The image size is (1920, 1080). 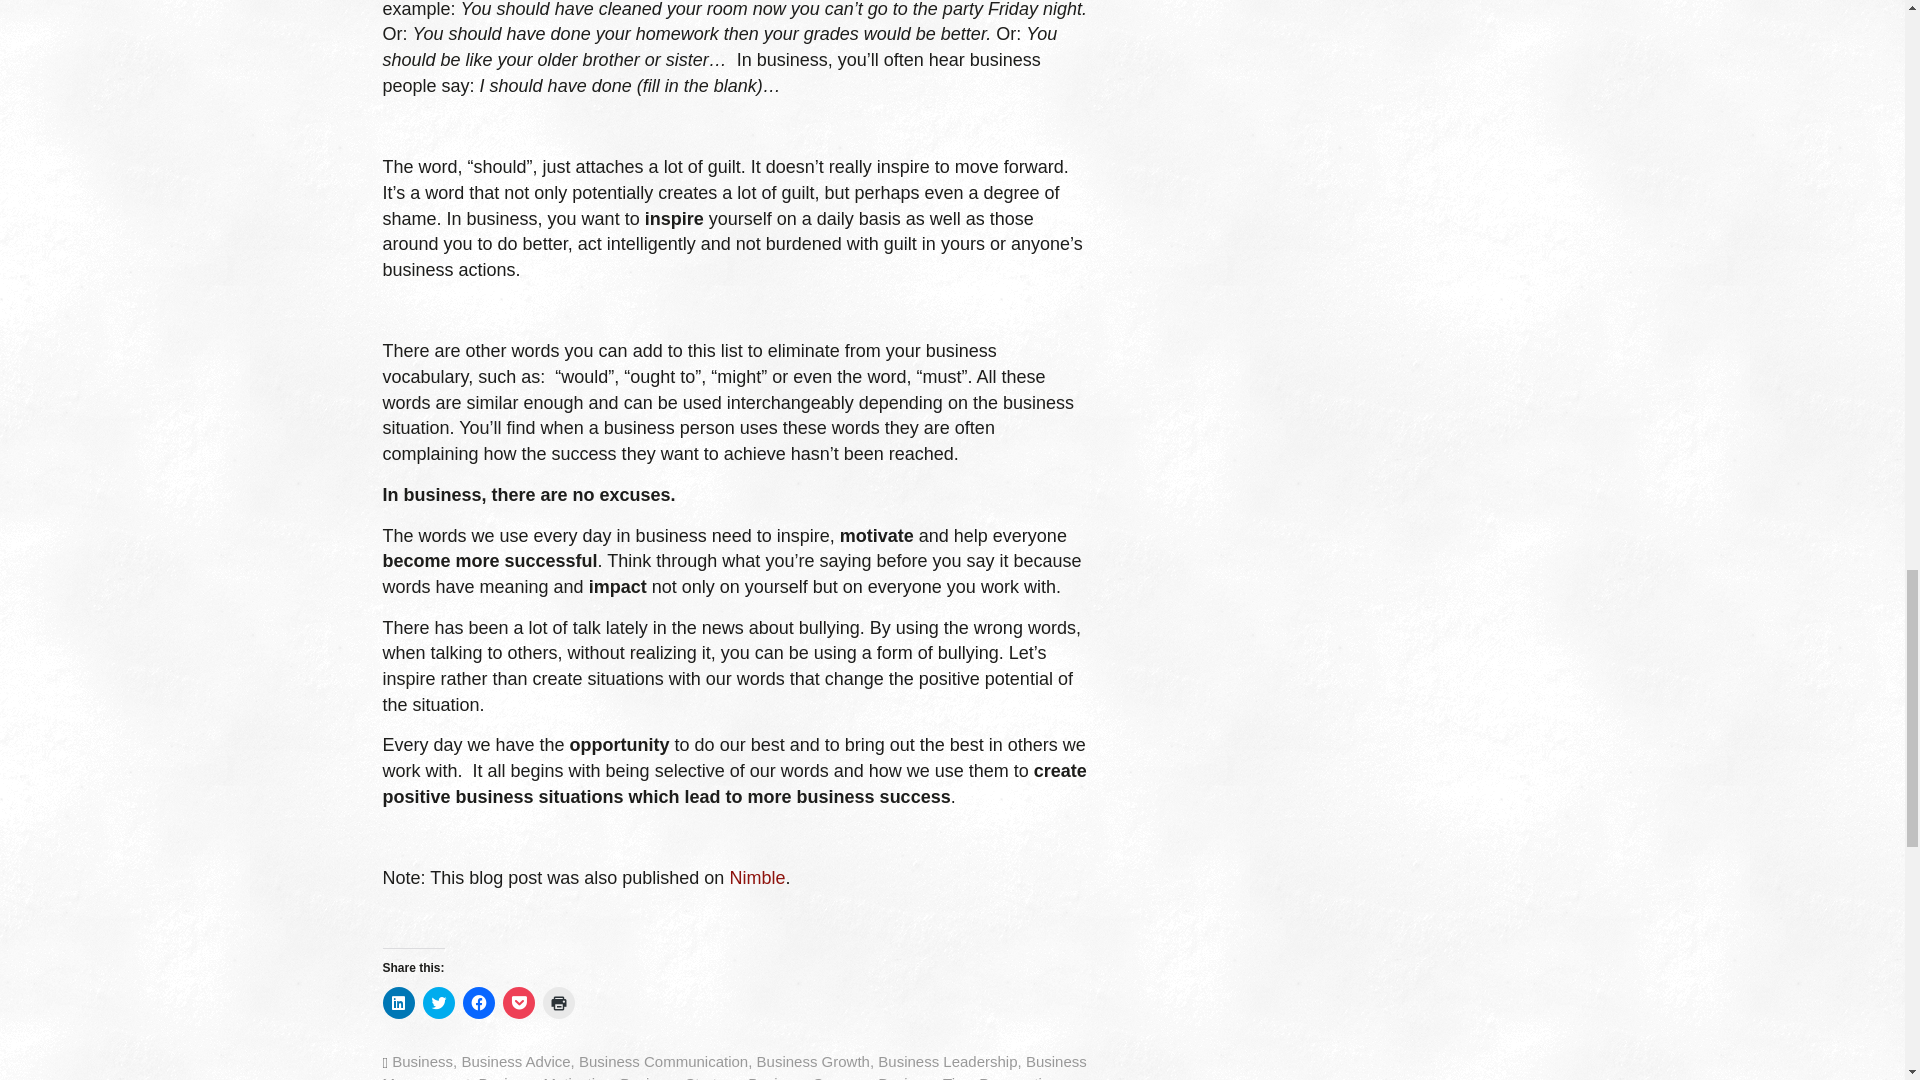 I want to click on 3 Words To Eliminate From Your Business Vocabulary, so click(x=757, y=878).